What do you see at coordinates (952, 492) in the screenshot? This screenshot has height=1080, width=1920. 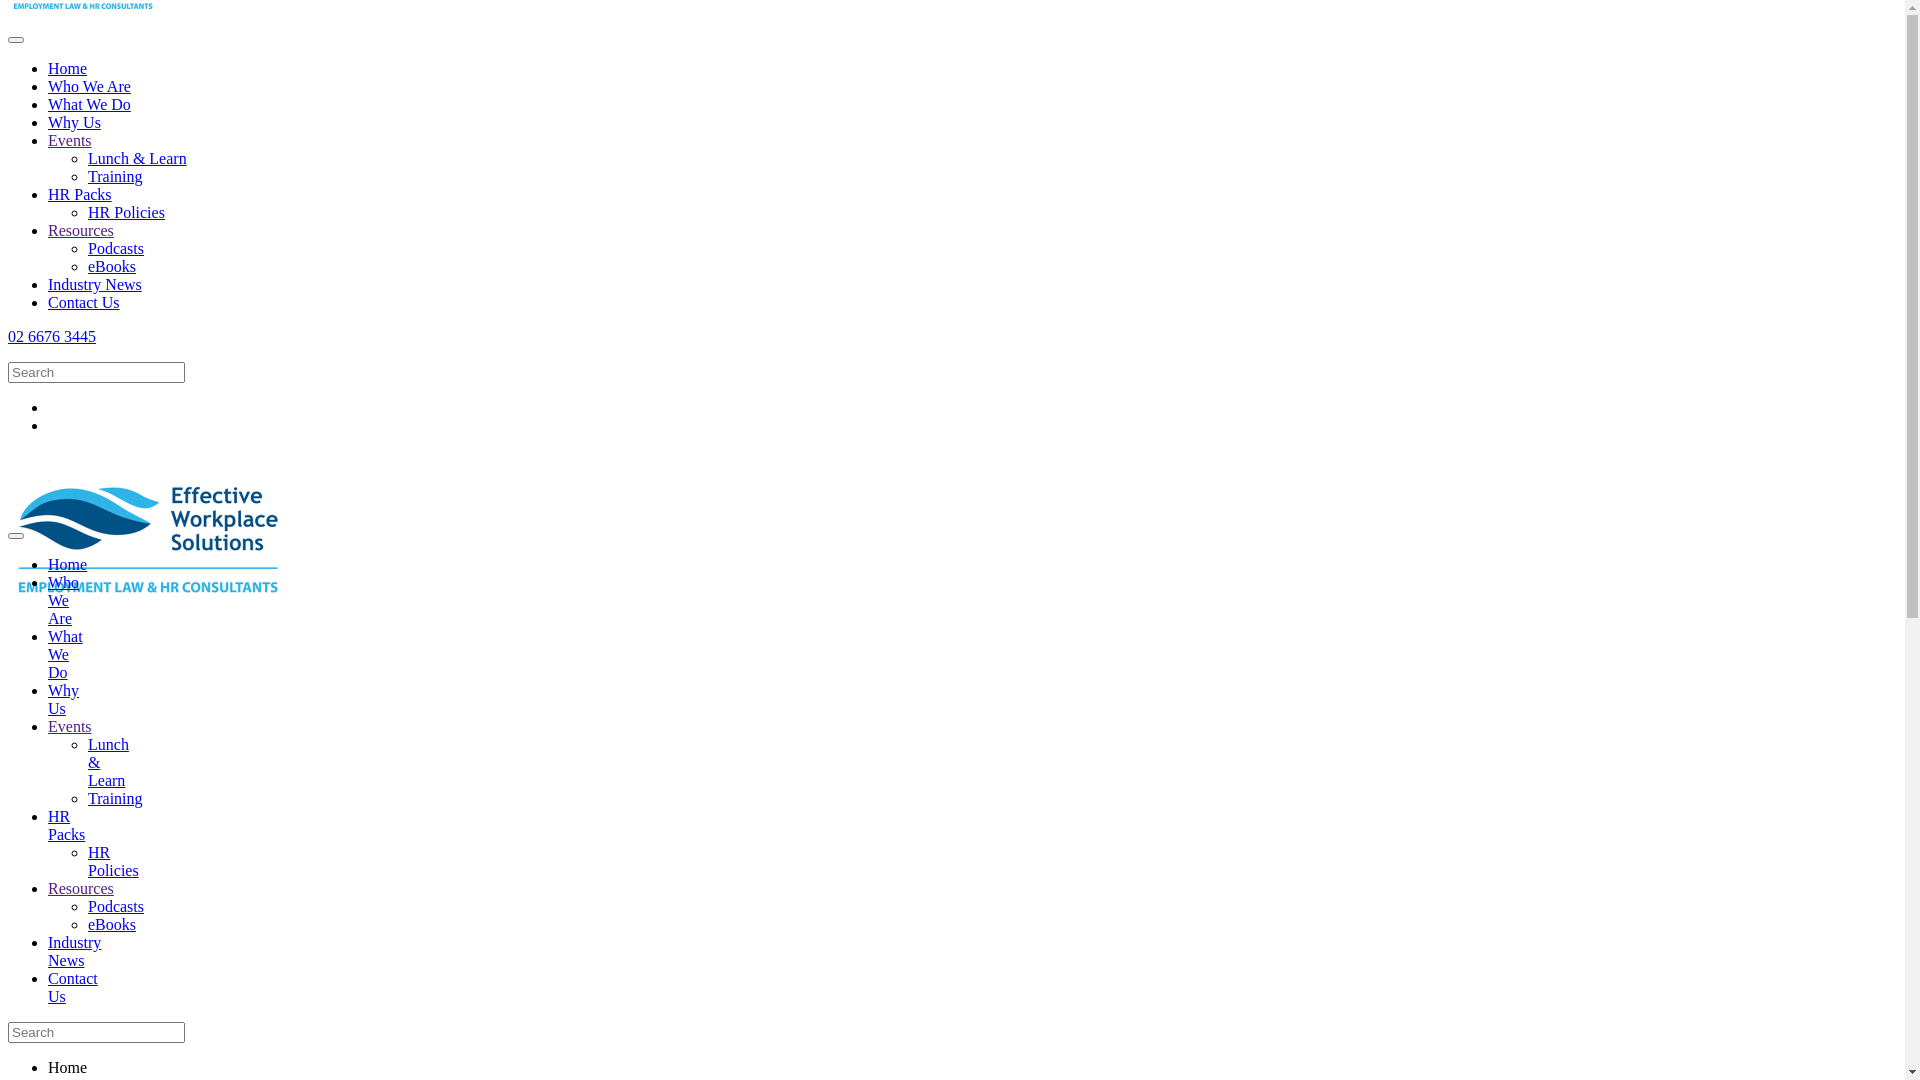 I see `02 6676 3445` at bounding box center [952, 492].